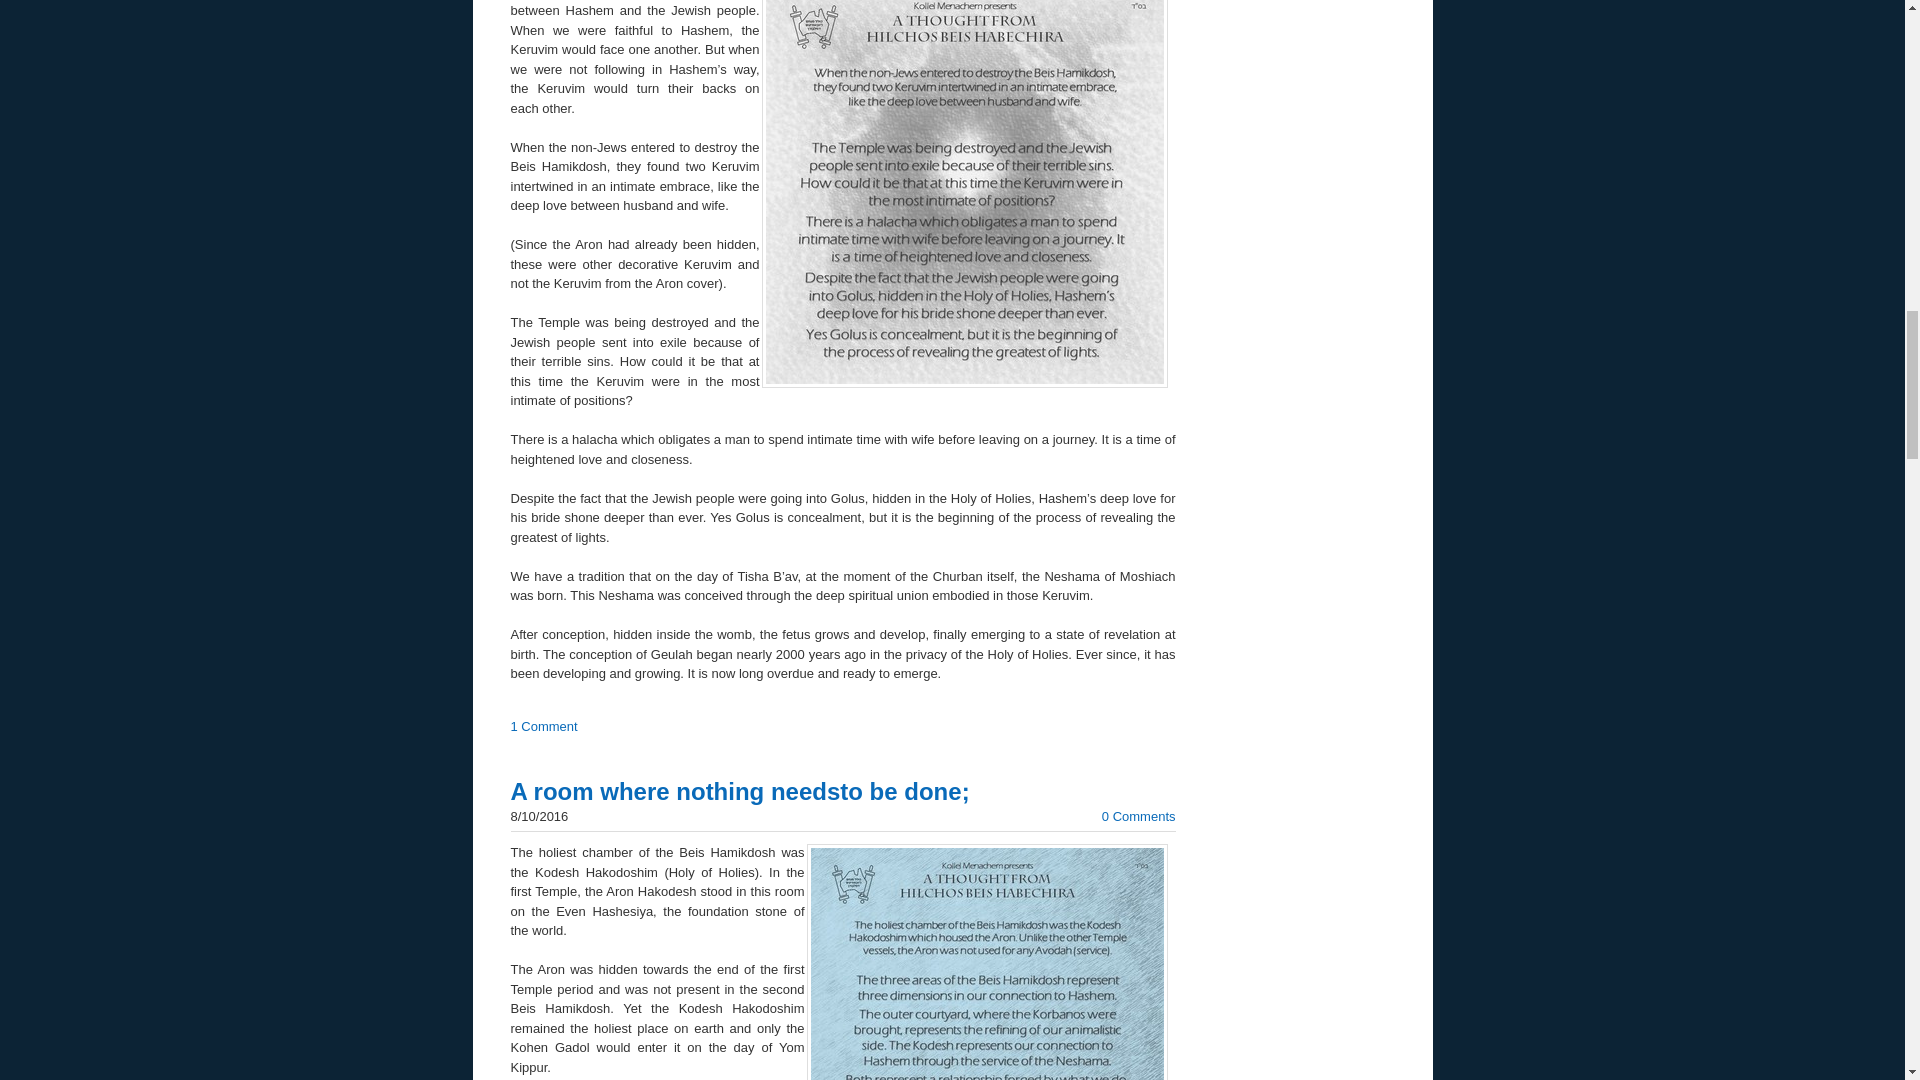  I want to click on 1 Comment, so click(544, 726).